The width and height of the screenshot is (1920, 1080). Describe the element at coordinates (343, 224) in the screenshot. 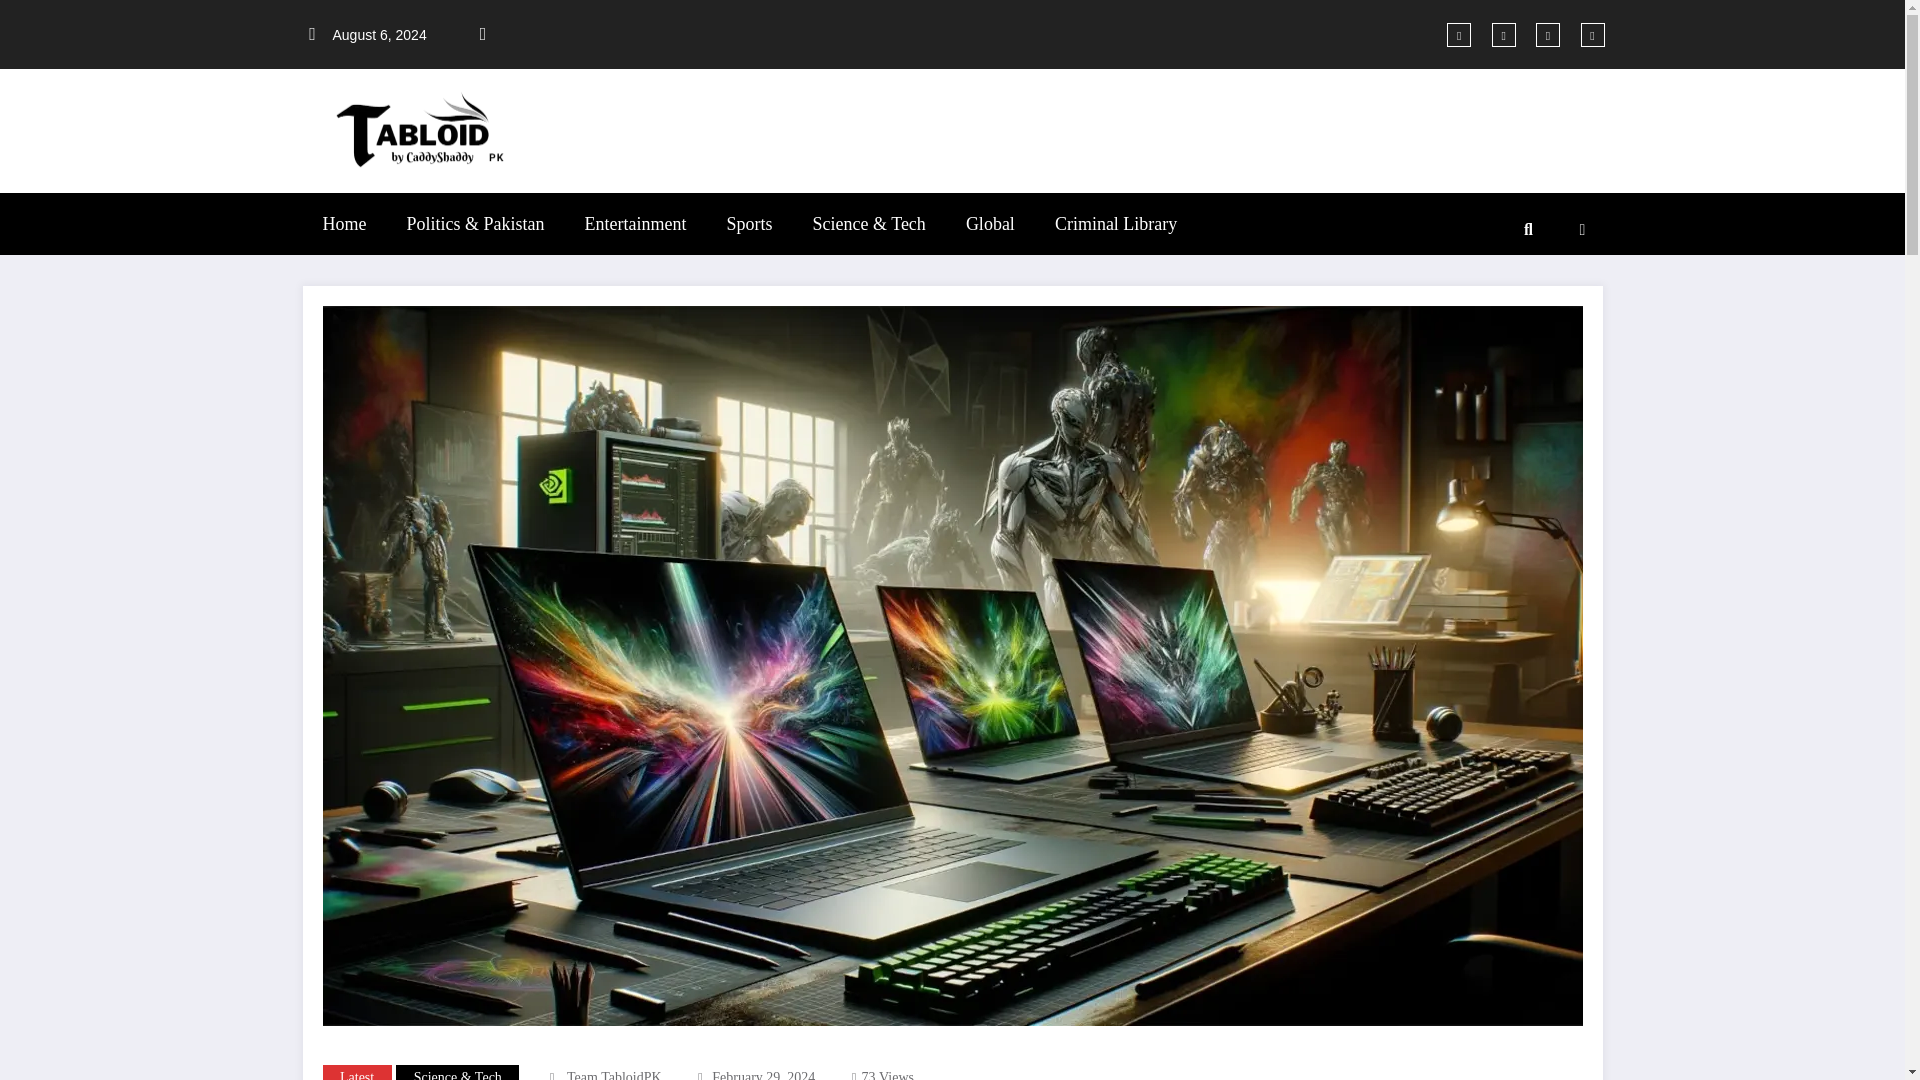

I see `Home` at that location.